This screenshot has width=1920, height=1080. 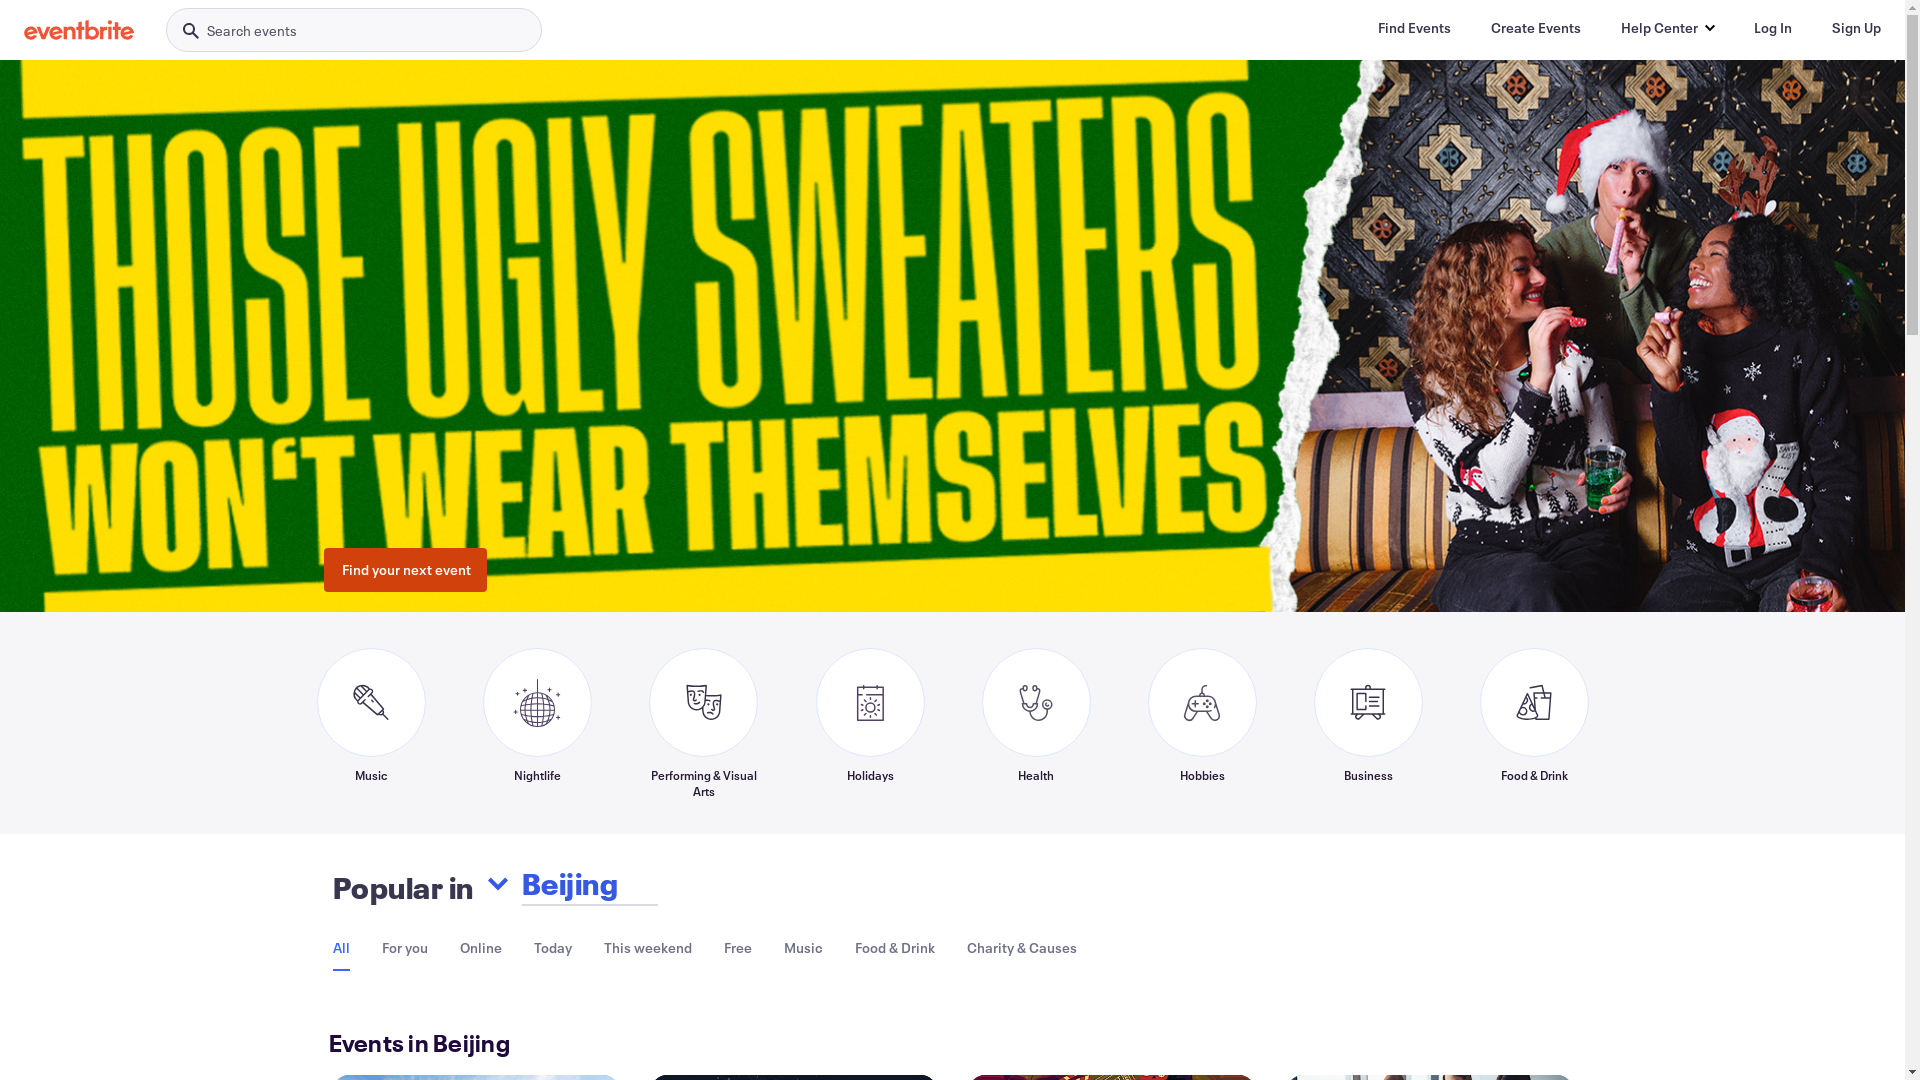 What do you see at coordinates (405, 948) in the screenshot?
I see `For you` at bounding box center [405, 948].